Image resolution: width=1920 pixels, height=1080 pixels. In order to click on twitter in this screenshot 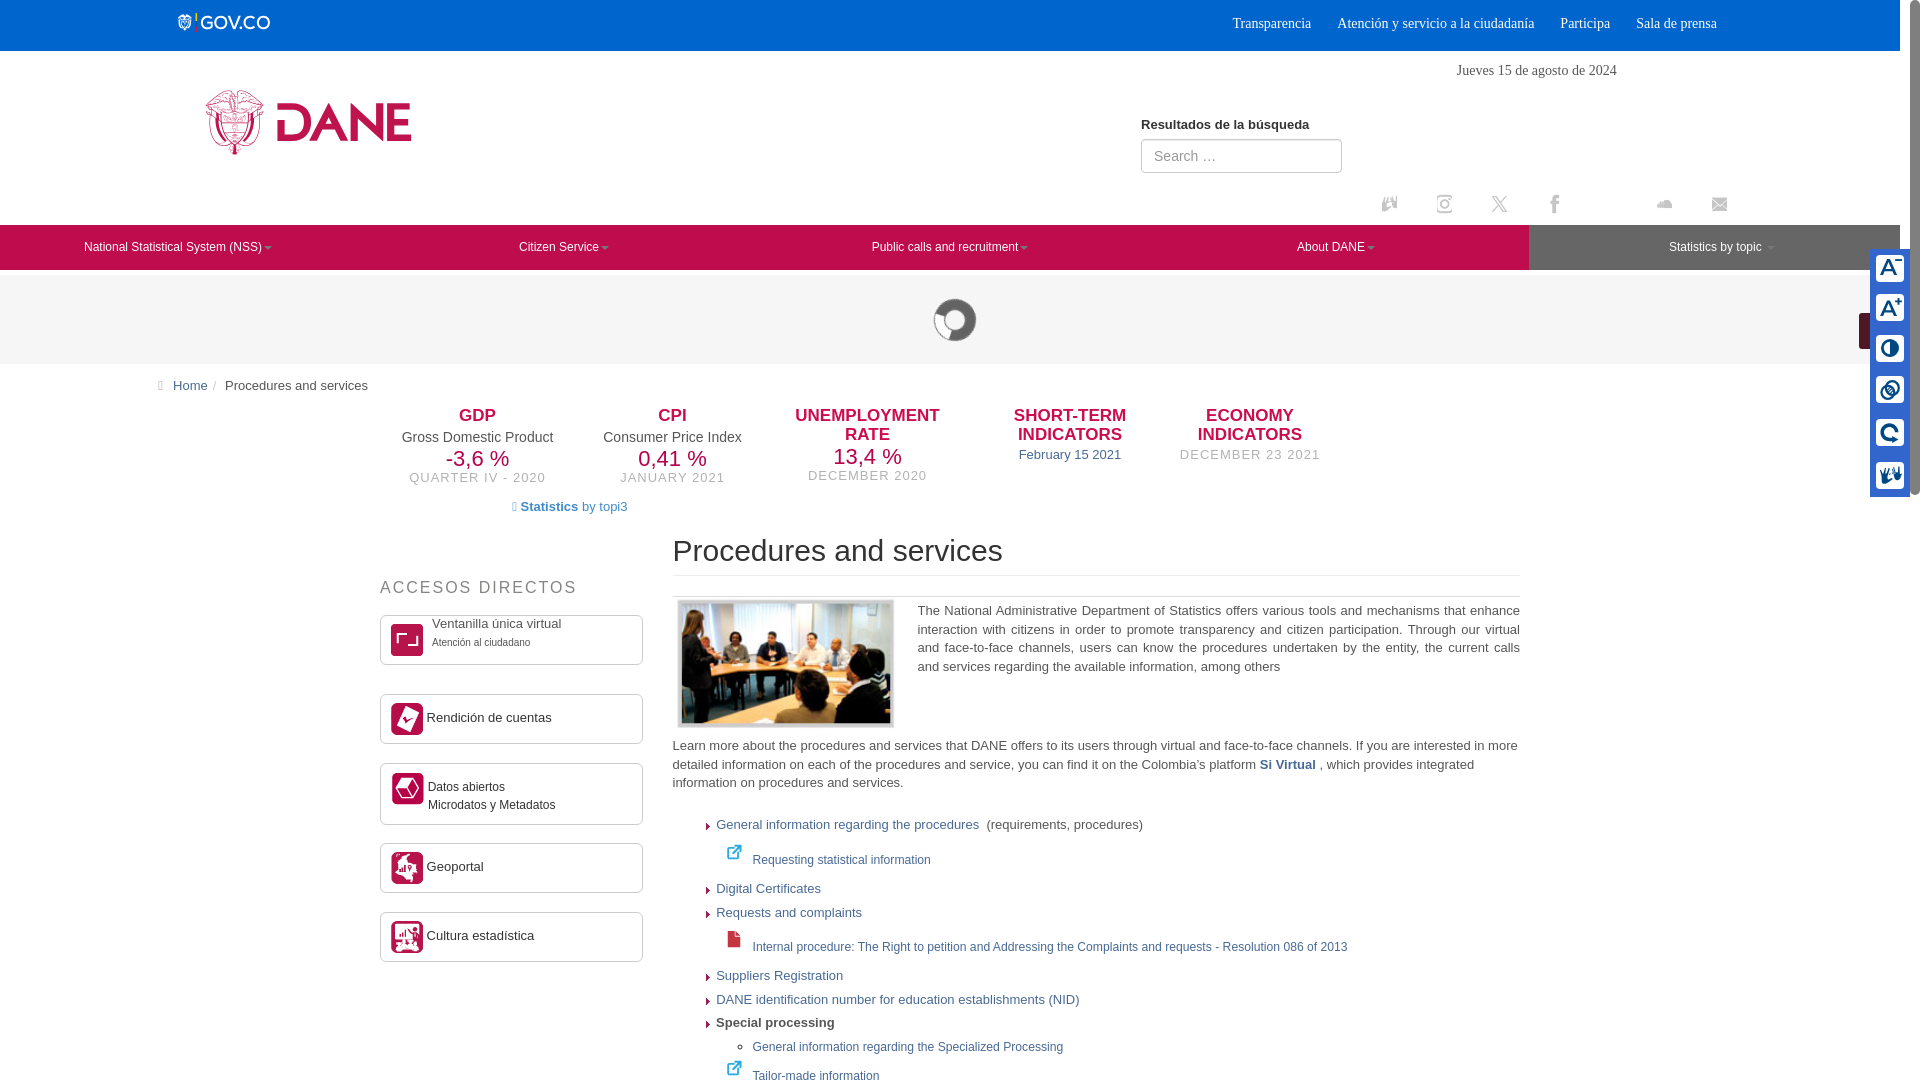, I will do `click(1508, 202)`.